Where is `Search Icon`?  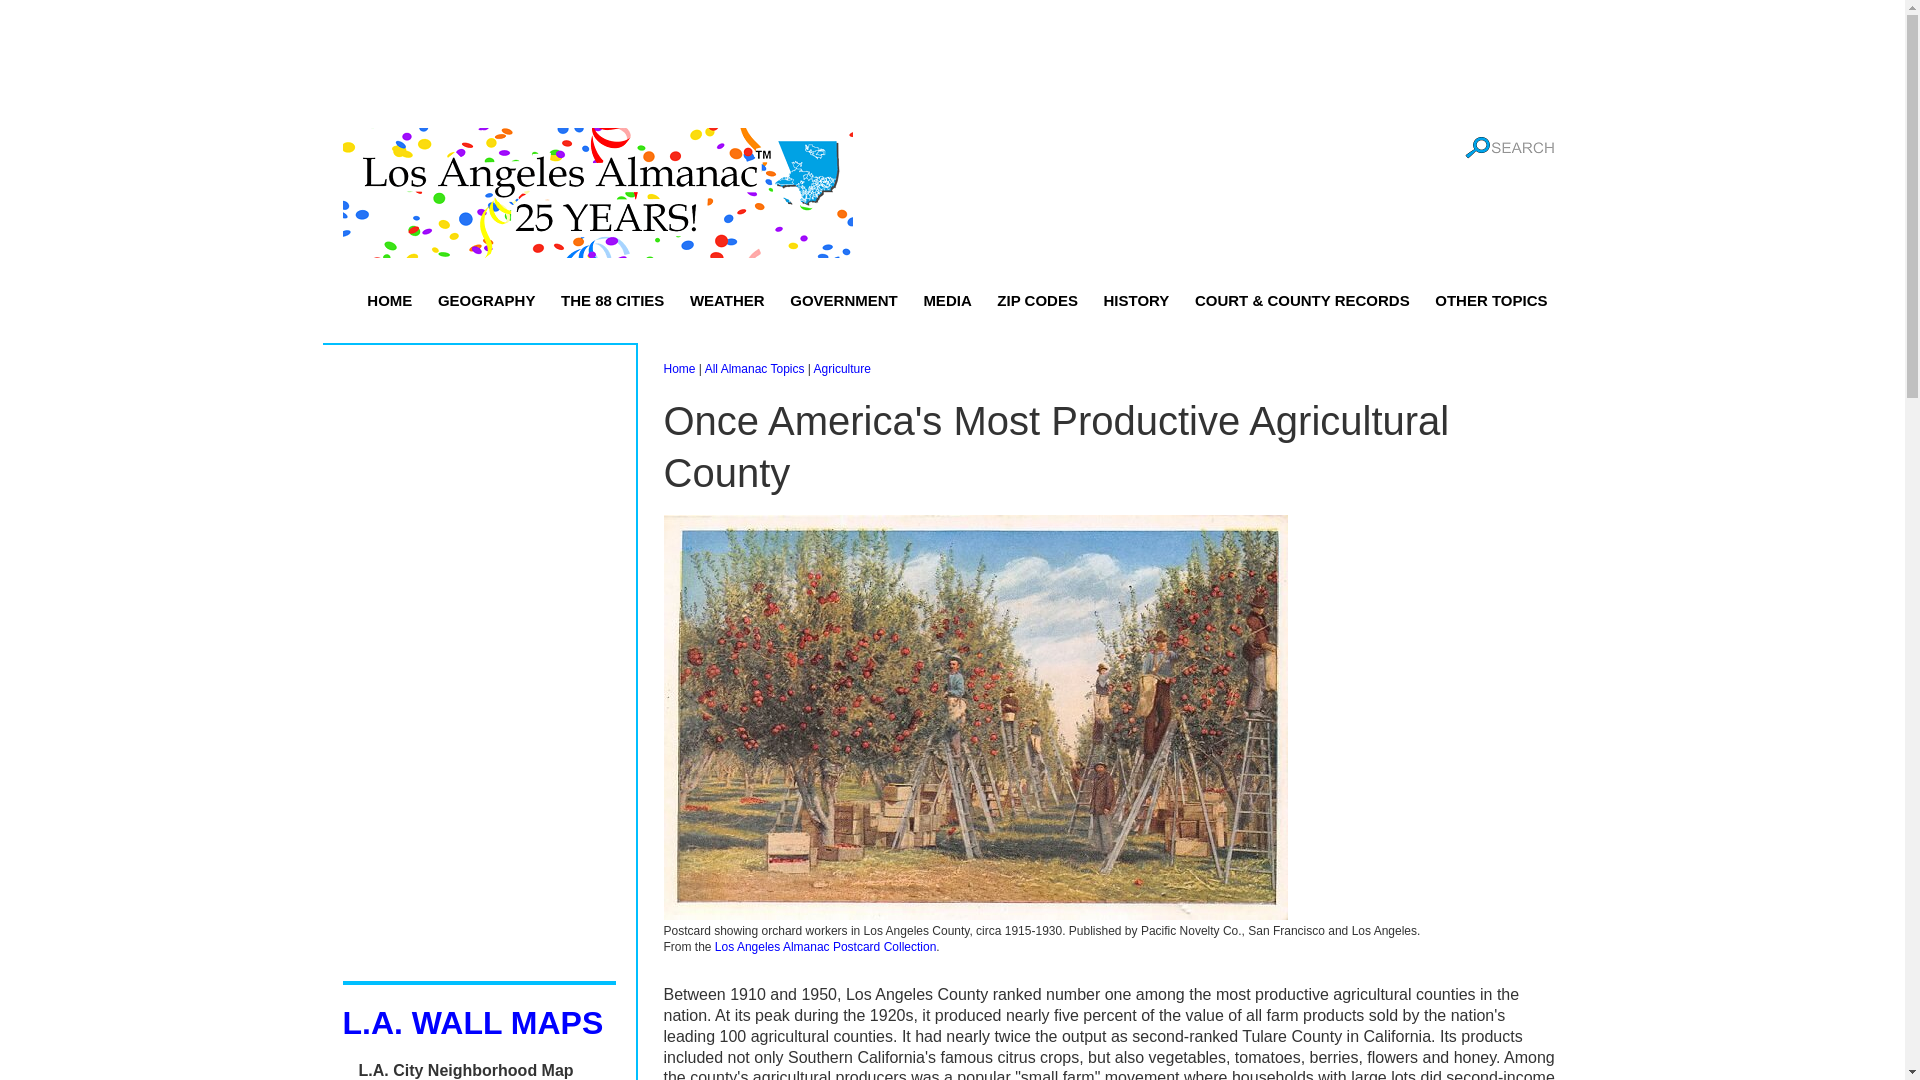
Search Icon is located at coordinates (1508, 148).